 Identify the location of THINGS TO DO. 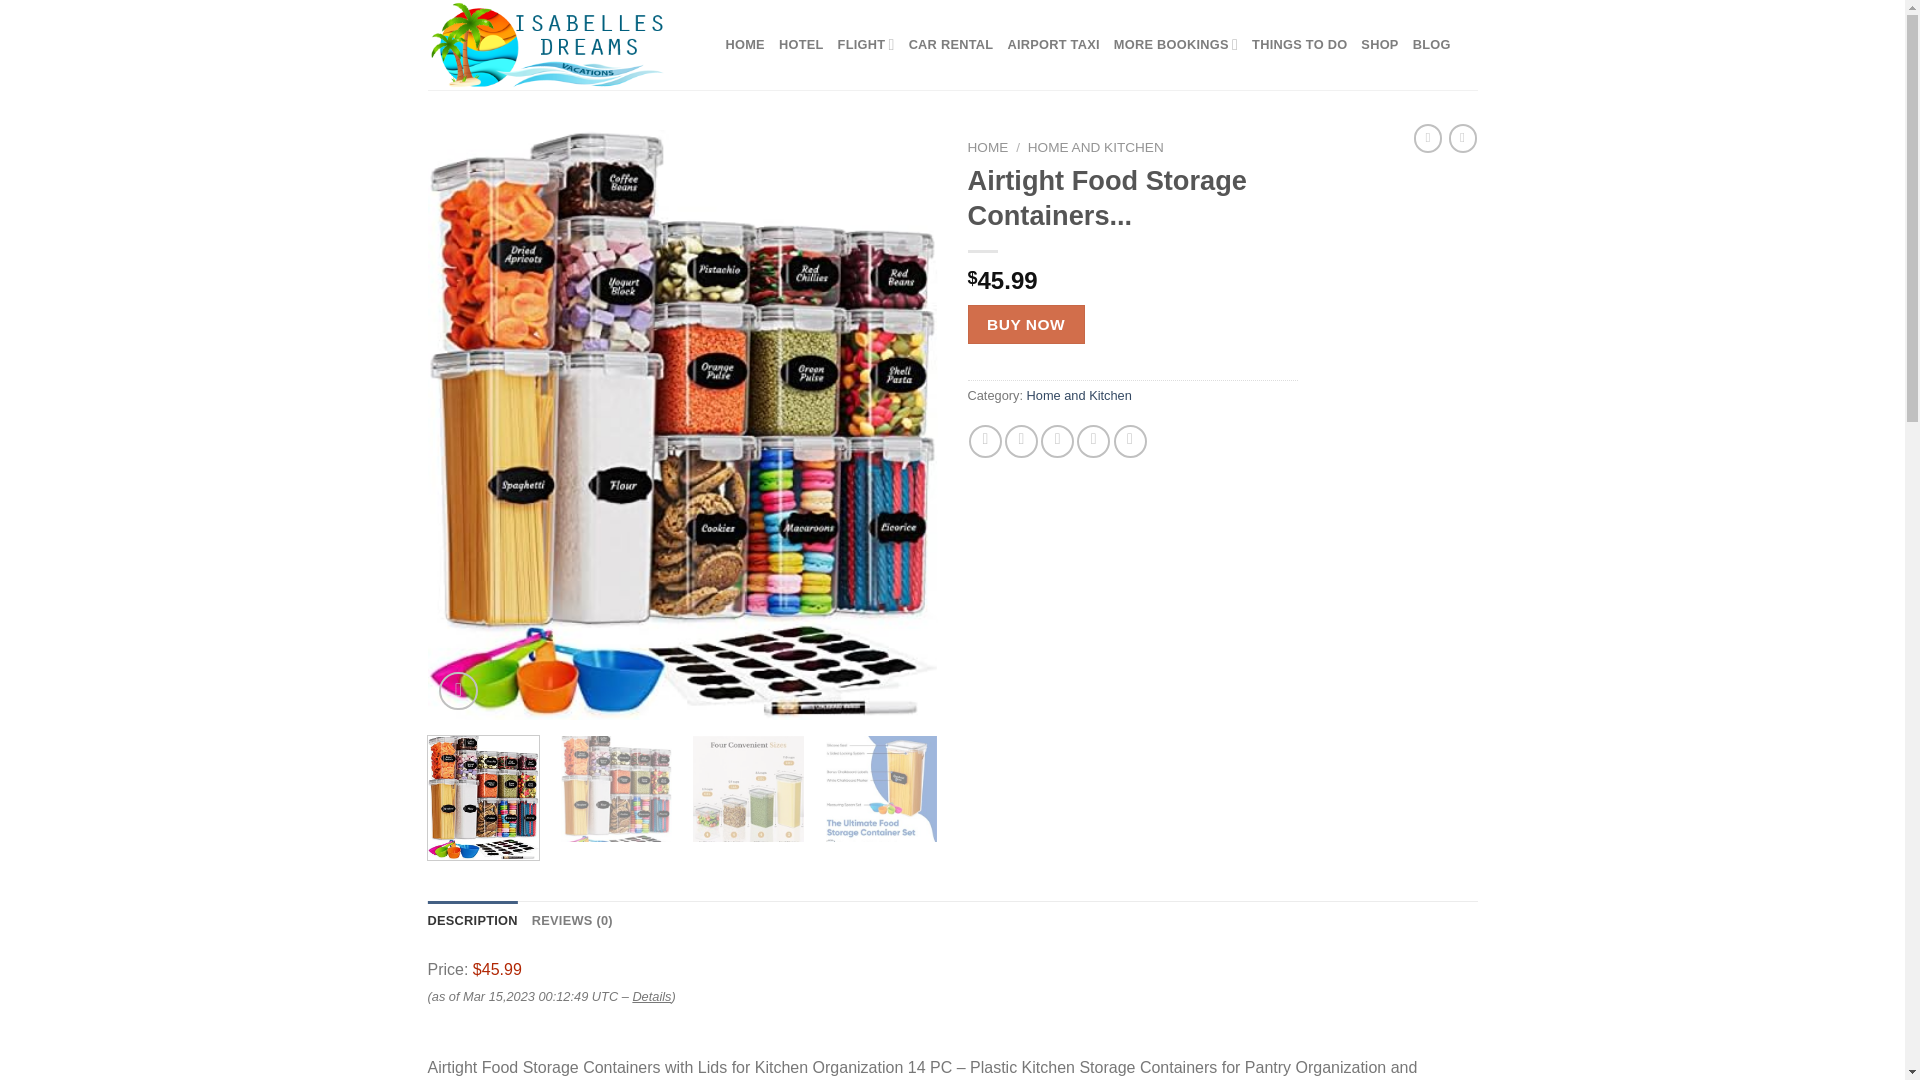
(1299, 44).